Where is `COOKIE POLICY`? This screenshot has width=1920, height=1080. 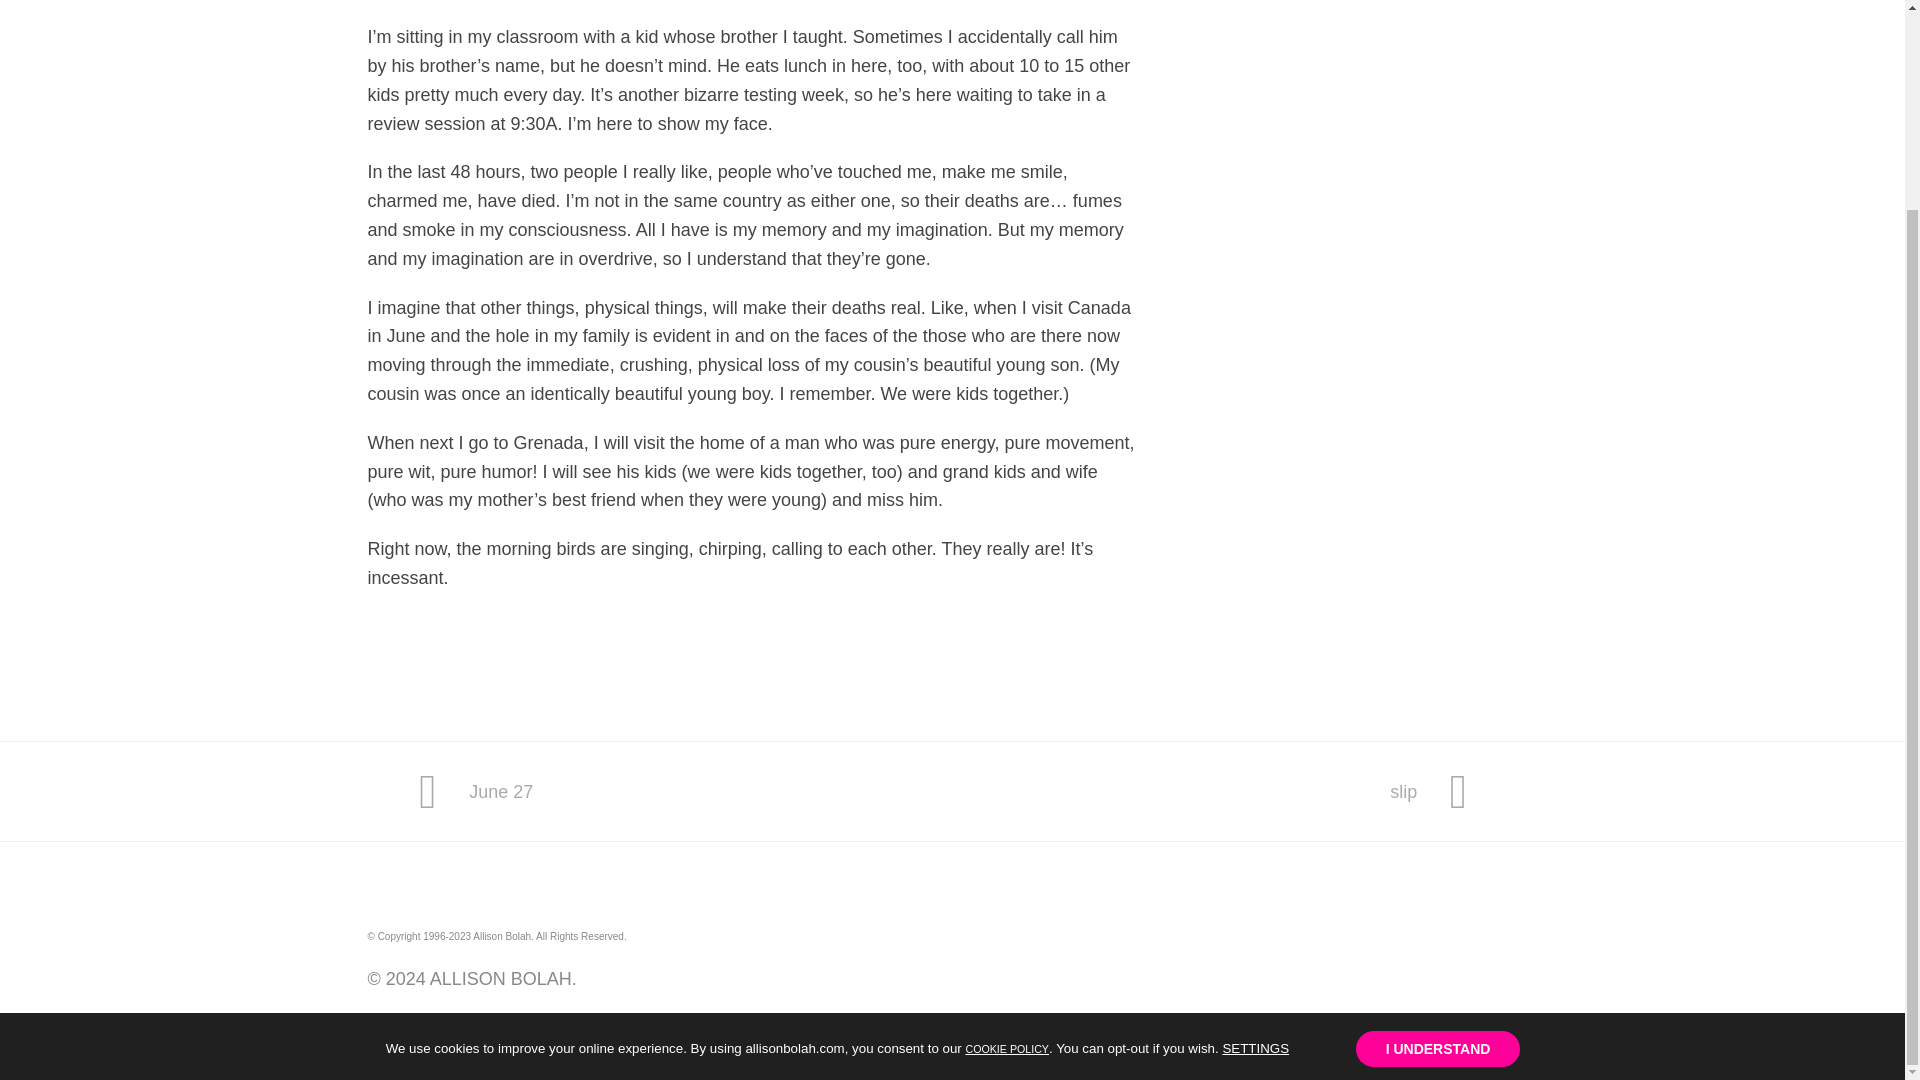
COOKIE POLICY is located at coordinates (1006, 800).